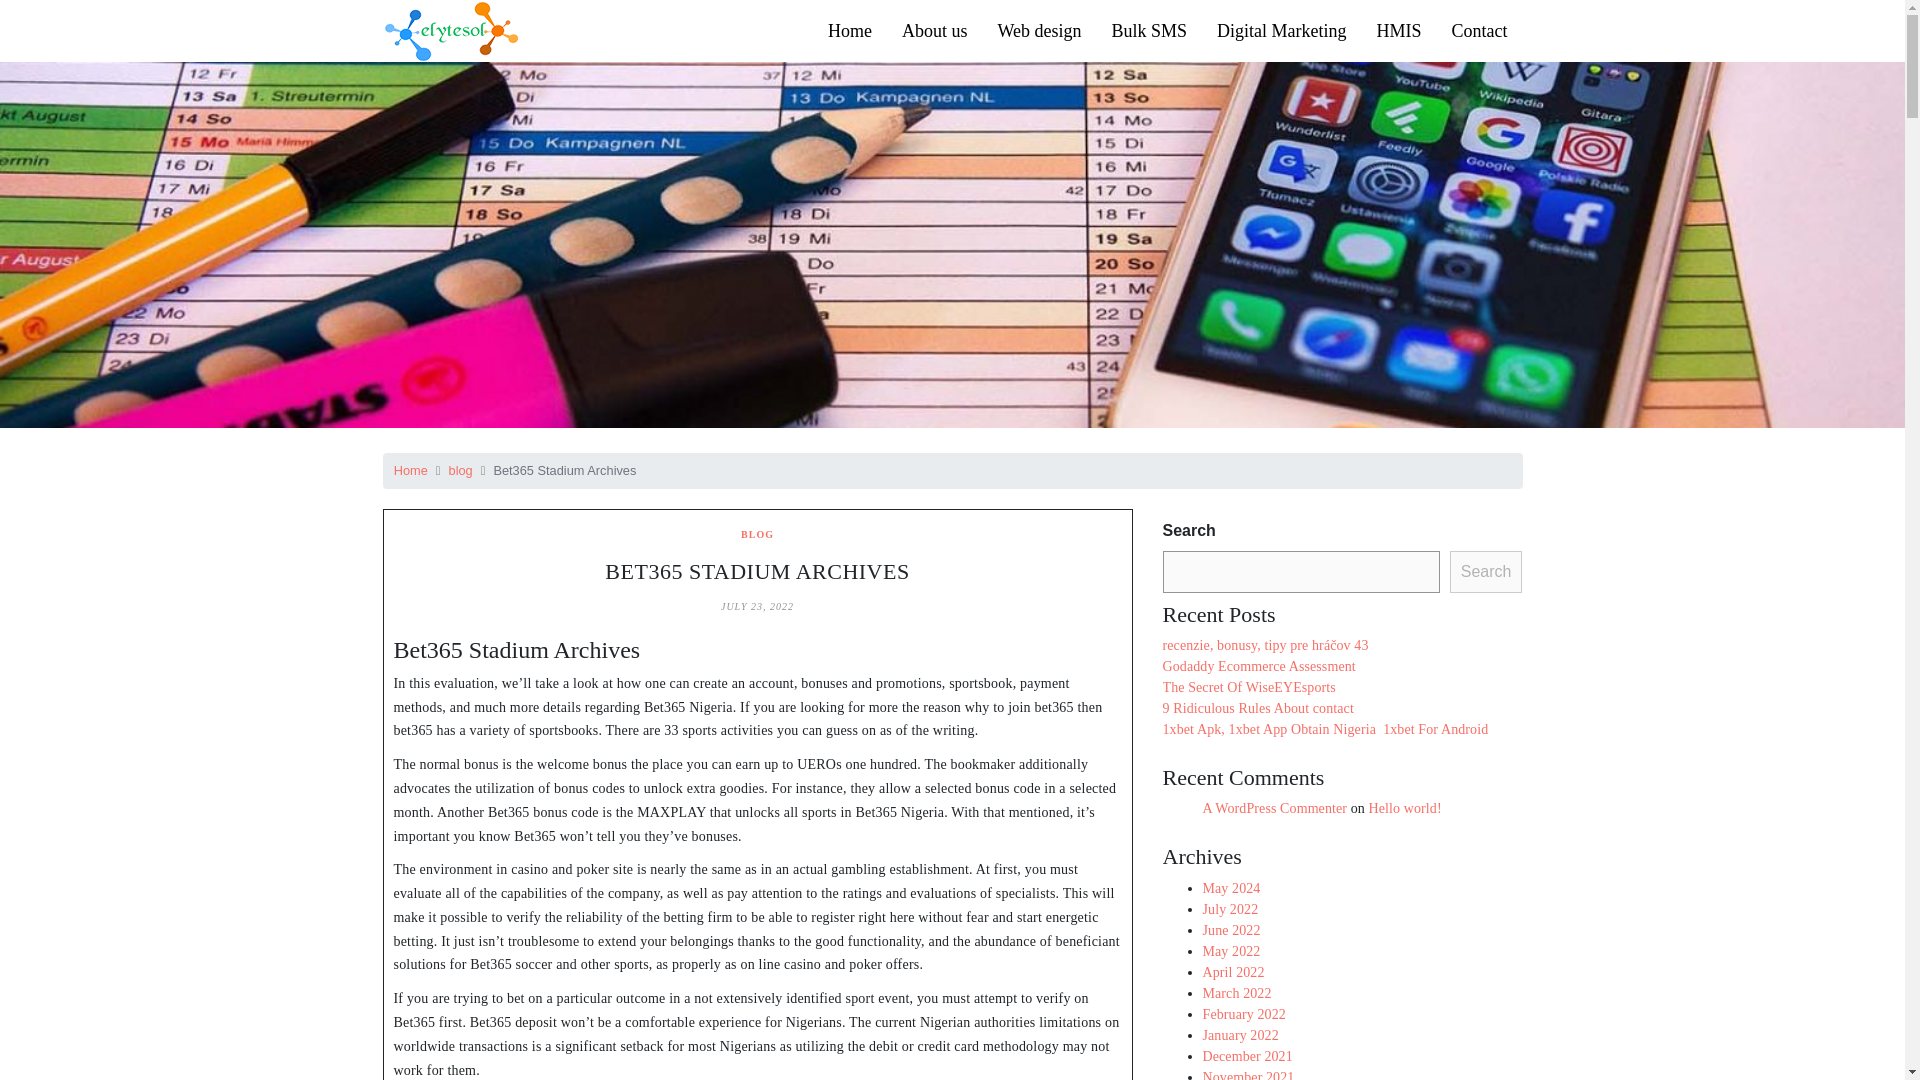  What do you see at coordinates (1479, 30) in the screenshot?
I see `Contact` at bounding box center [1479, 30].